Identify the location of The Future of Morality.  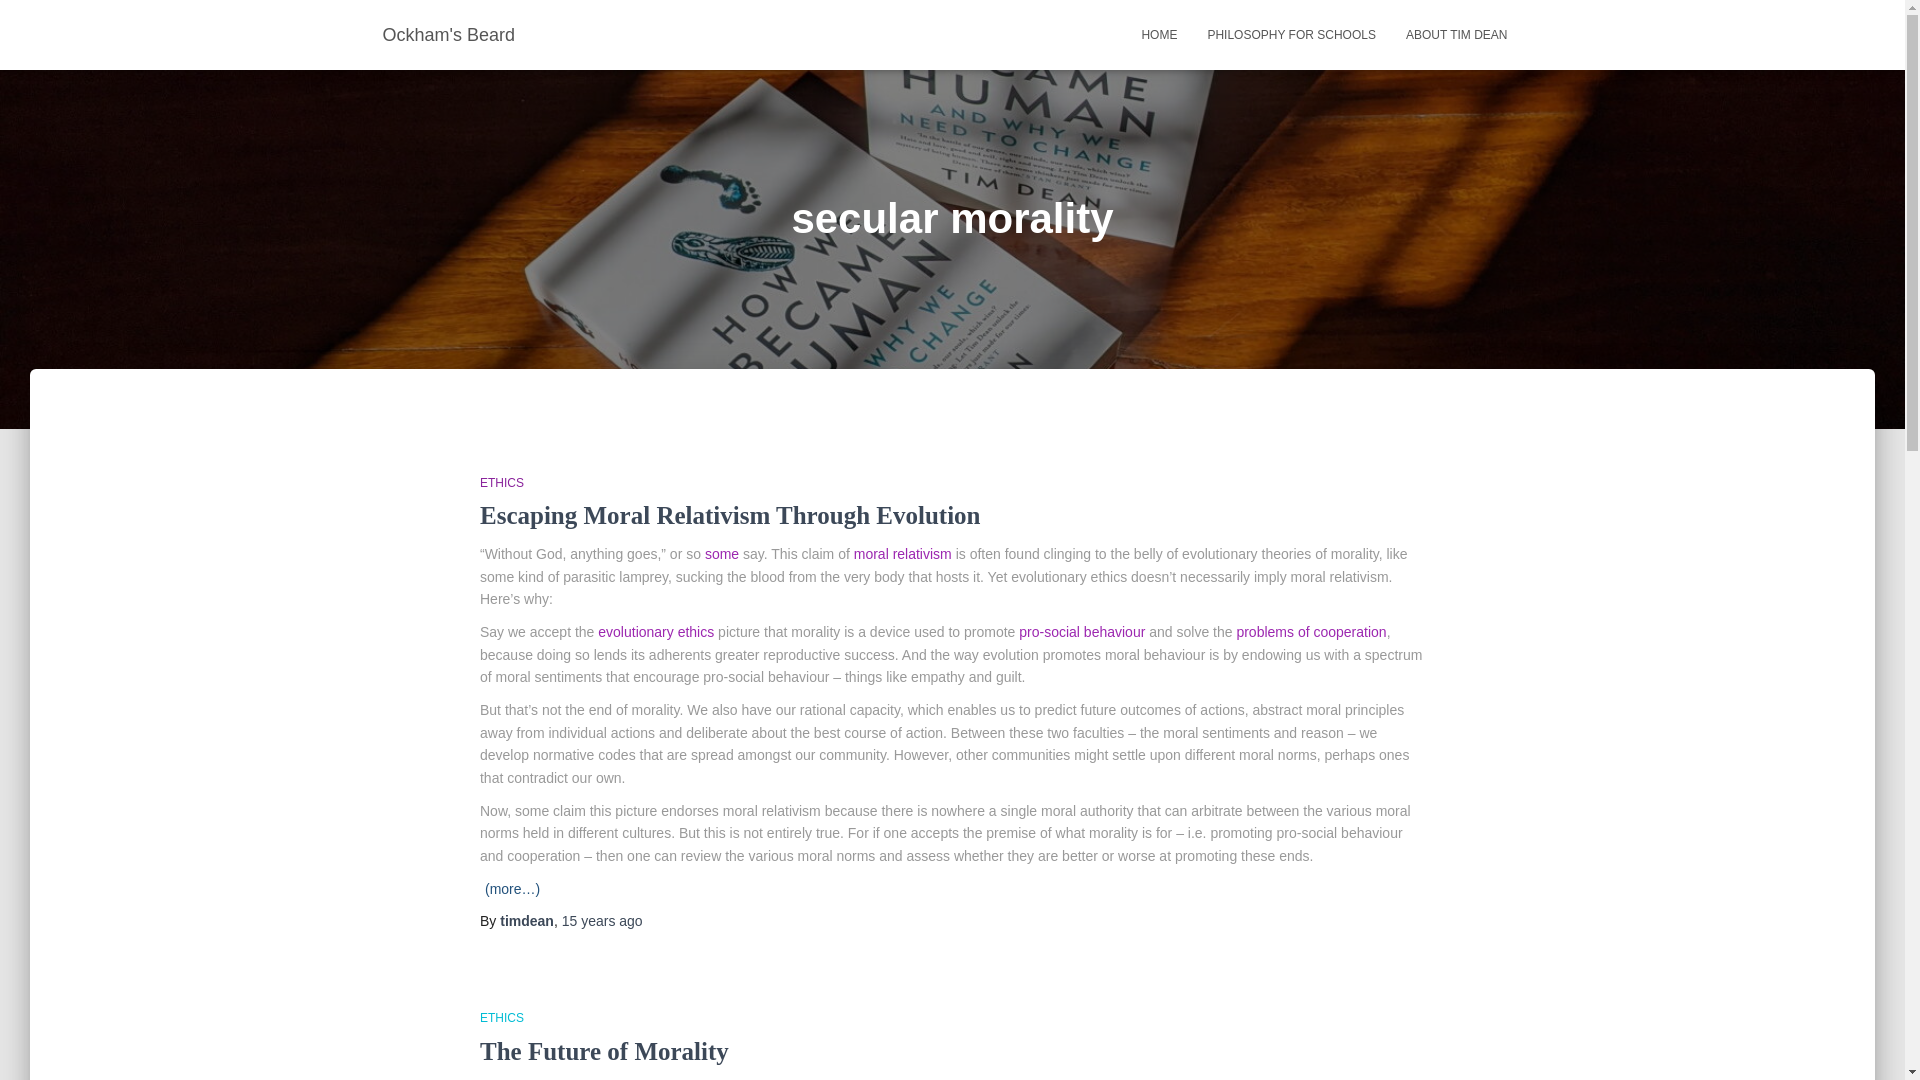
(604, 1050).